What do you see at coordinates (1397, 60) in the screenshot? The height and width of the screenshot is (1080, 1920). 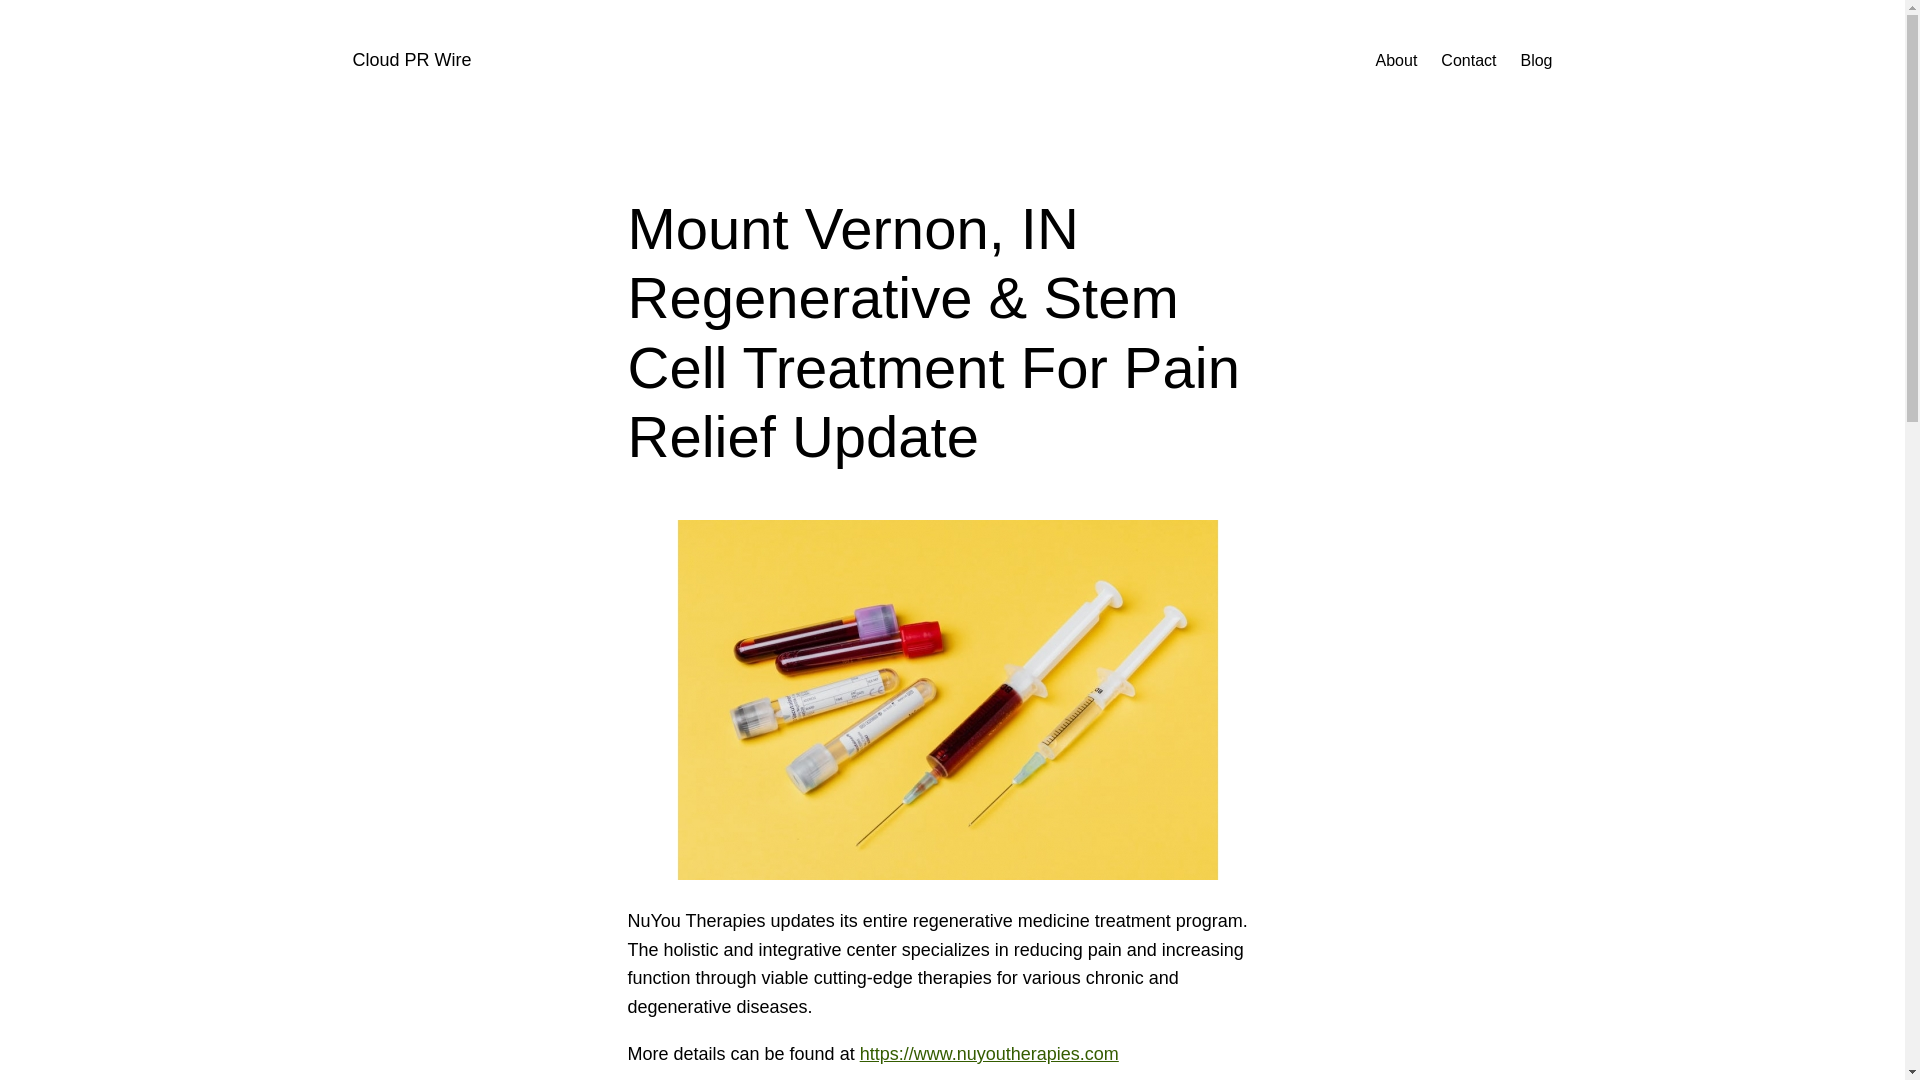 I see `About` at bounding box center [1397, 60].